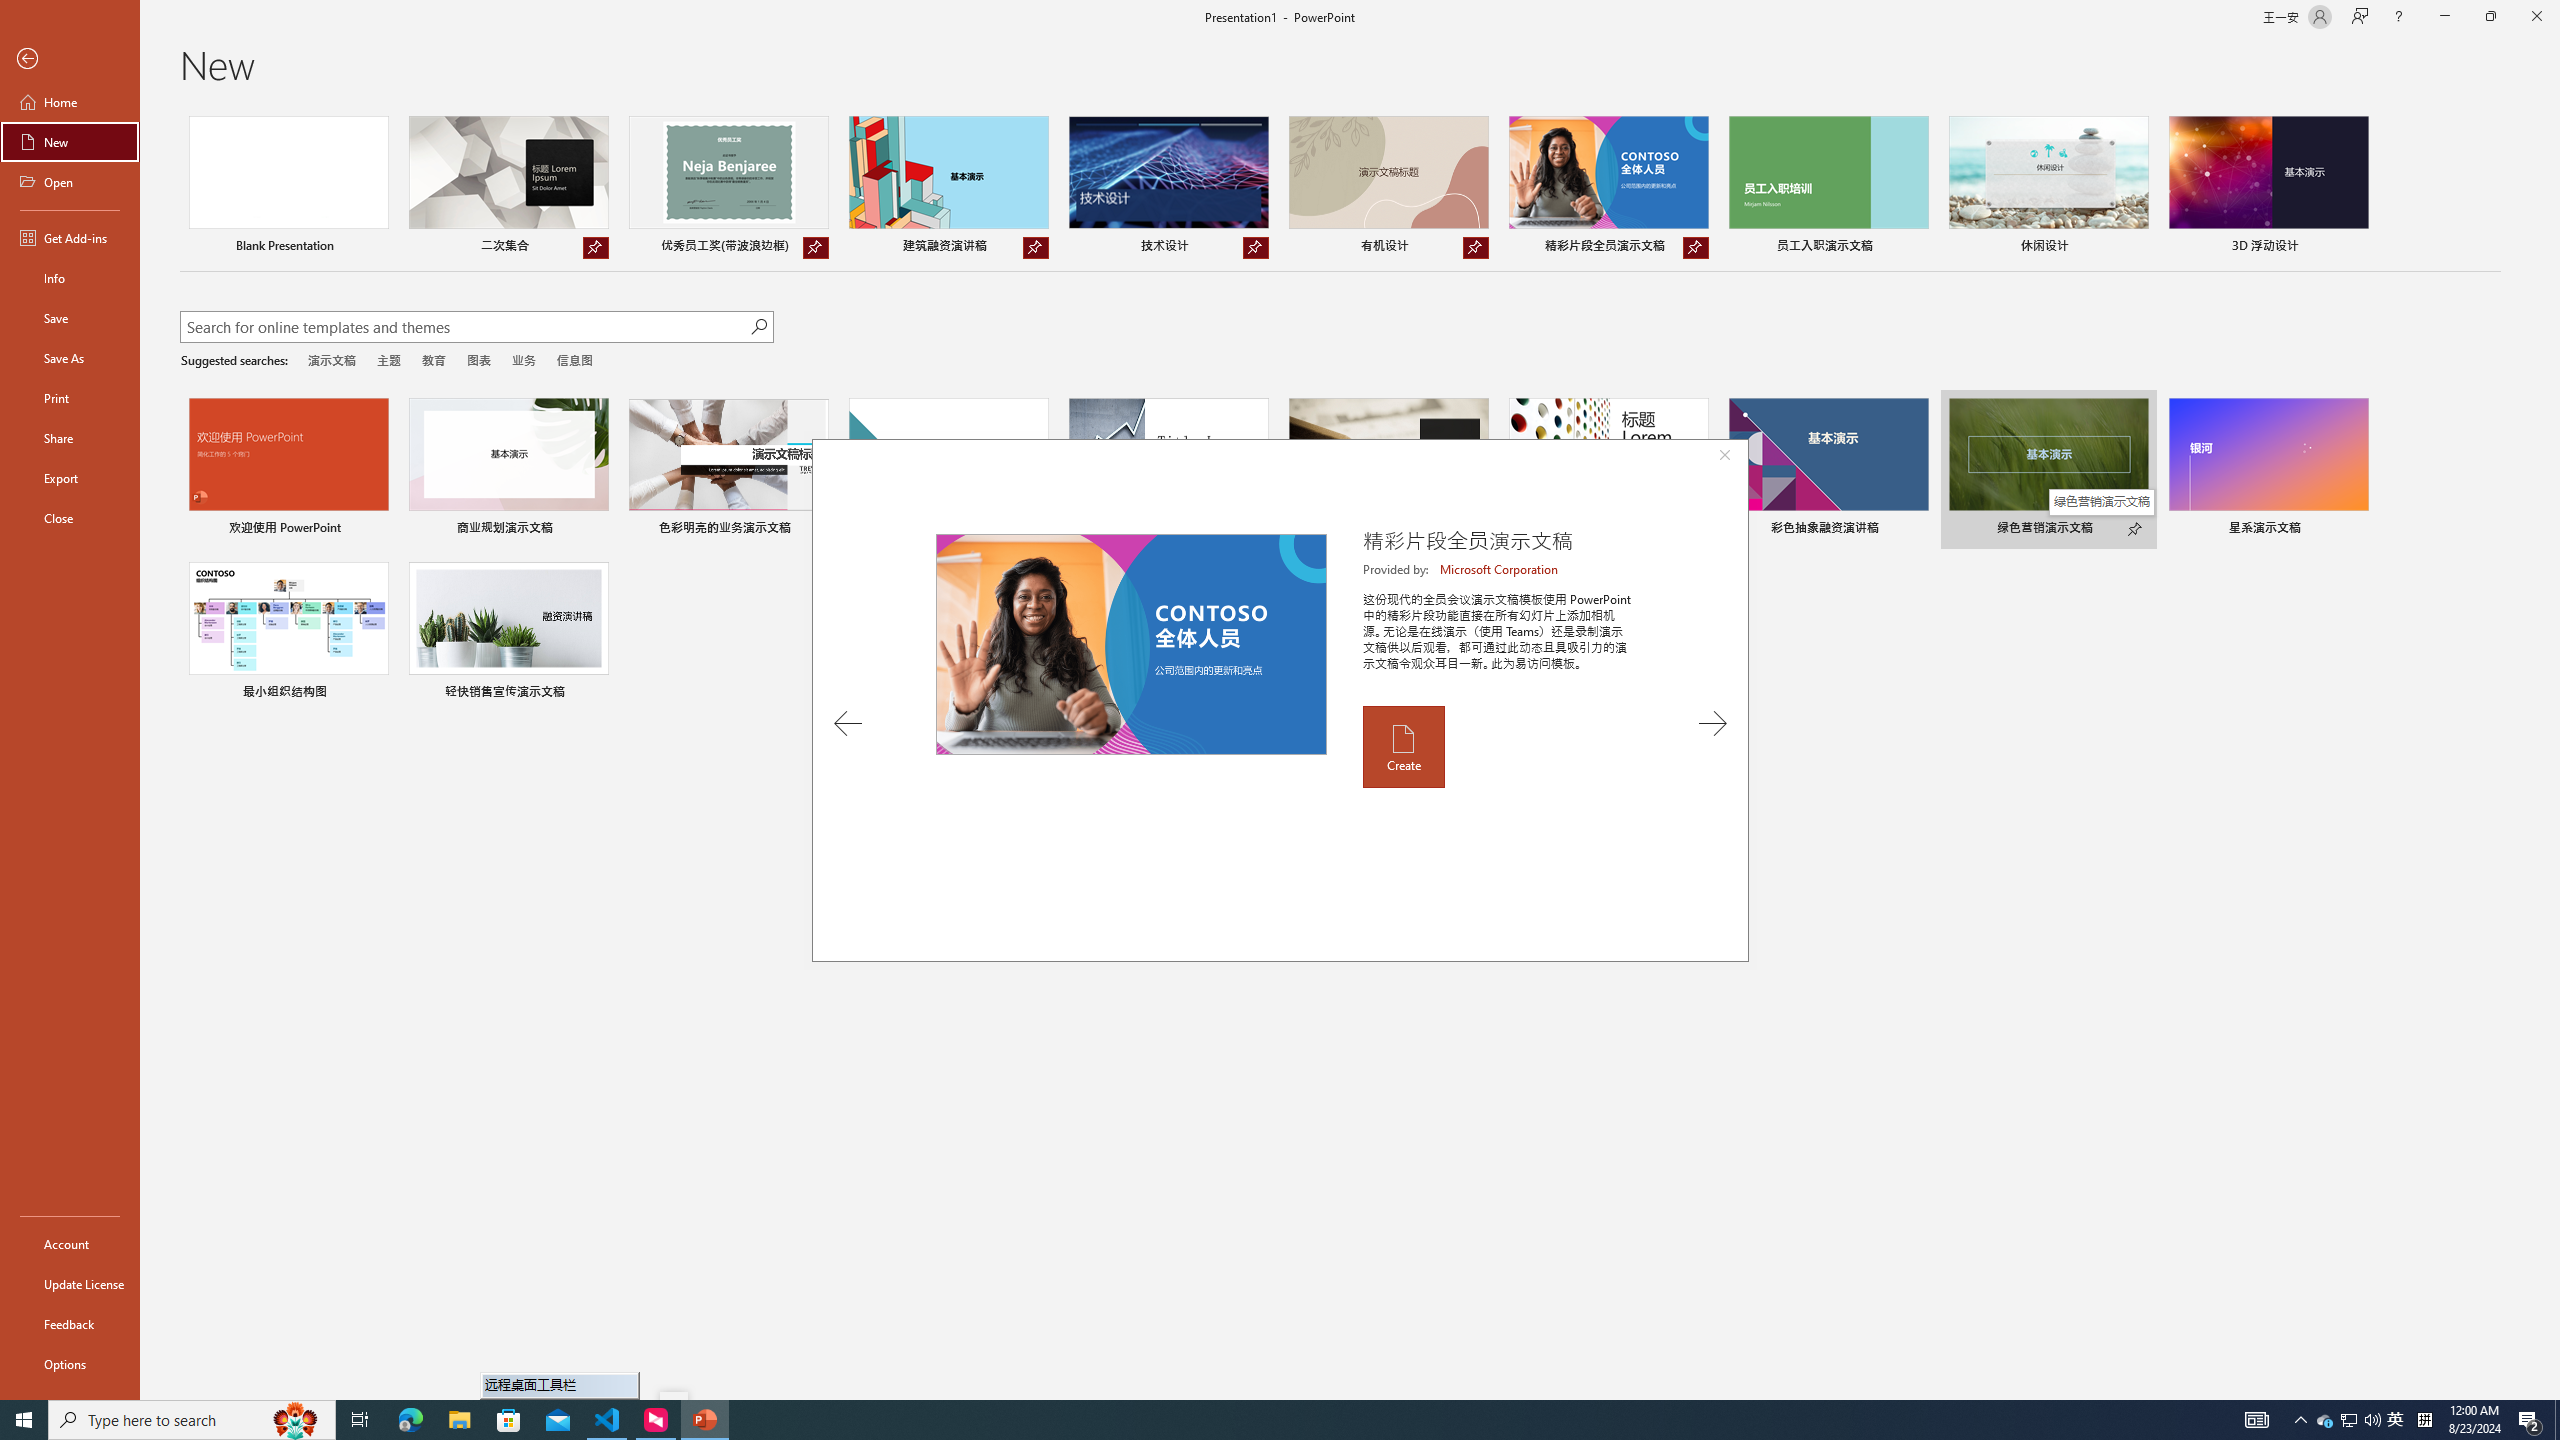  What do you see at coordinates (70, 278) in the screenshot?
I see `Info` at bounding box center [70, 278].